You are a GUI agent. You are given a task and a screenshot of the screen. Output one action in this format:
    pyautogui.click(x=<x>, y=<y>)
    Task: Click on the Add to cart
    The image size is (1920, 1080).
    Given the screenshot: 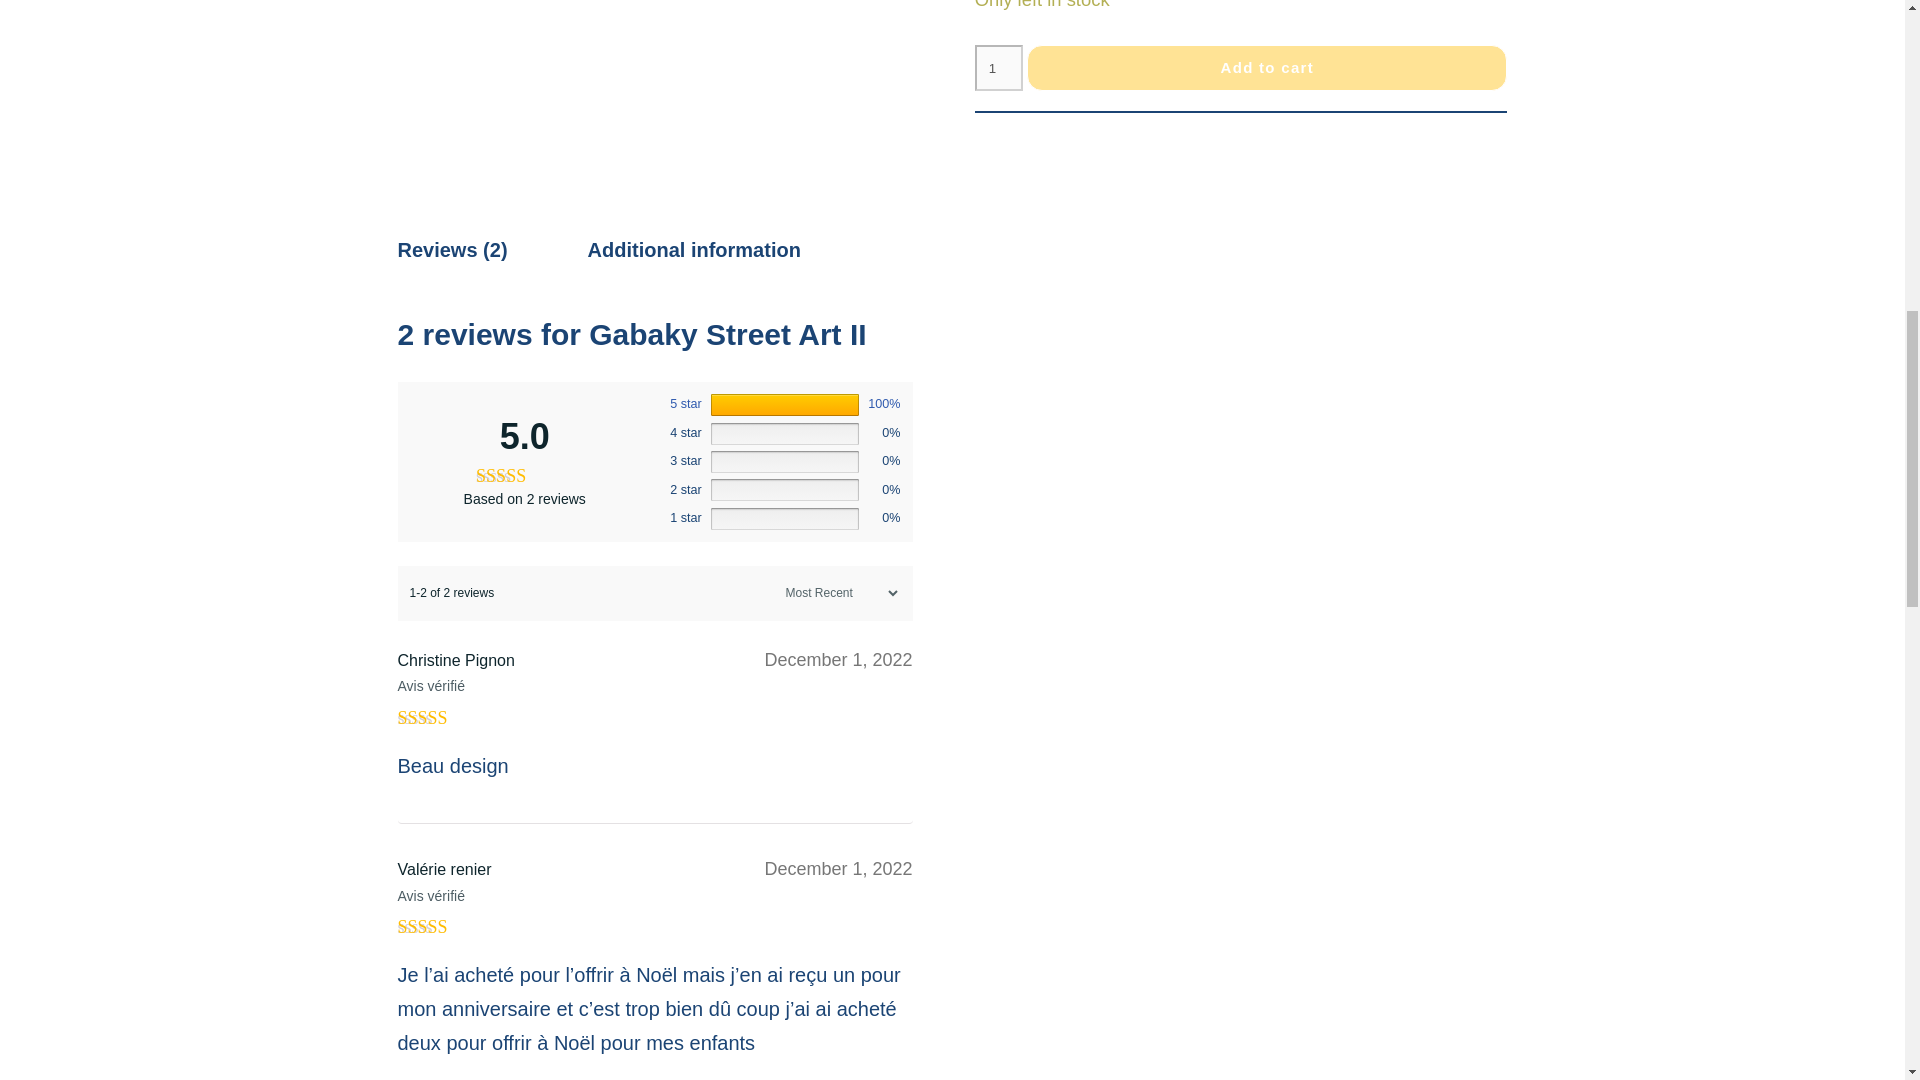 What is the action you would take?
    pyautogui.click(x=1267, y=68)
    